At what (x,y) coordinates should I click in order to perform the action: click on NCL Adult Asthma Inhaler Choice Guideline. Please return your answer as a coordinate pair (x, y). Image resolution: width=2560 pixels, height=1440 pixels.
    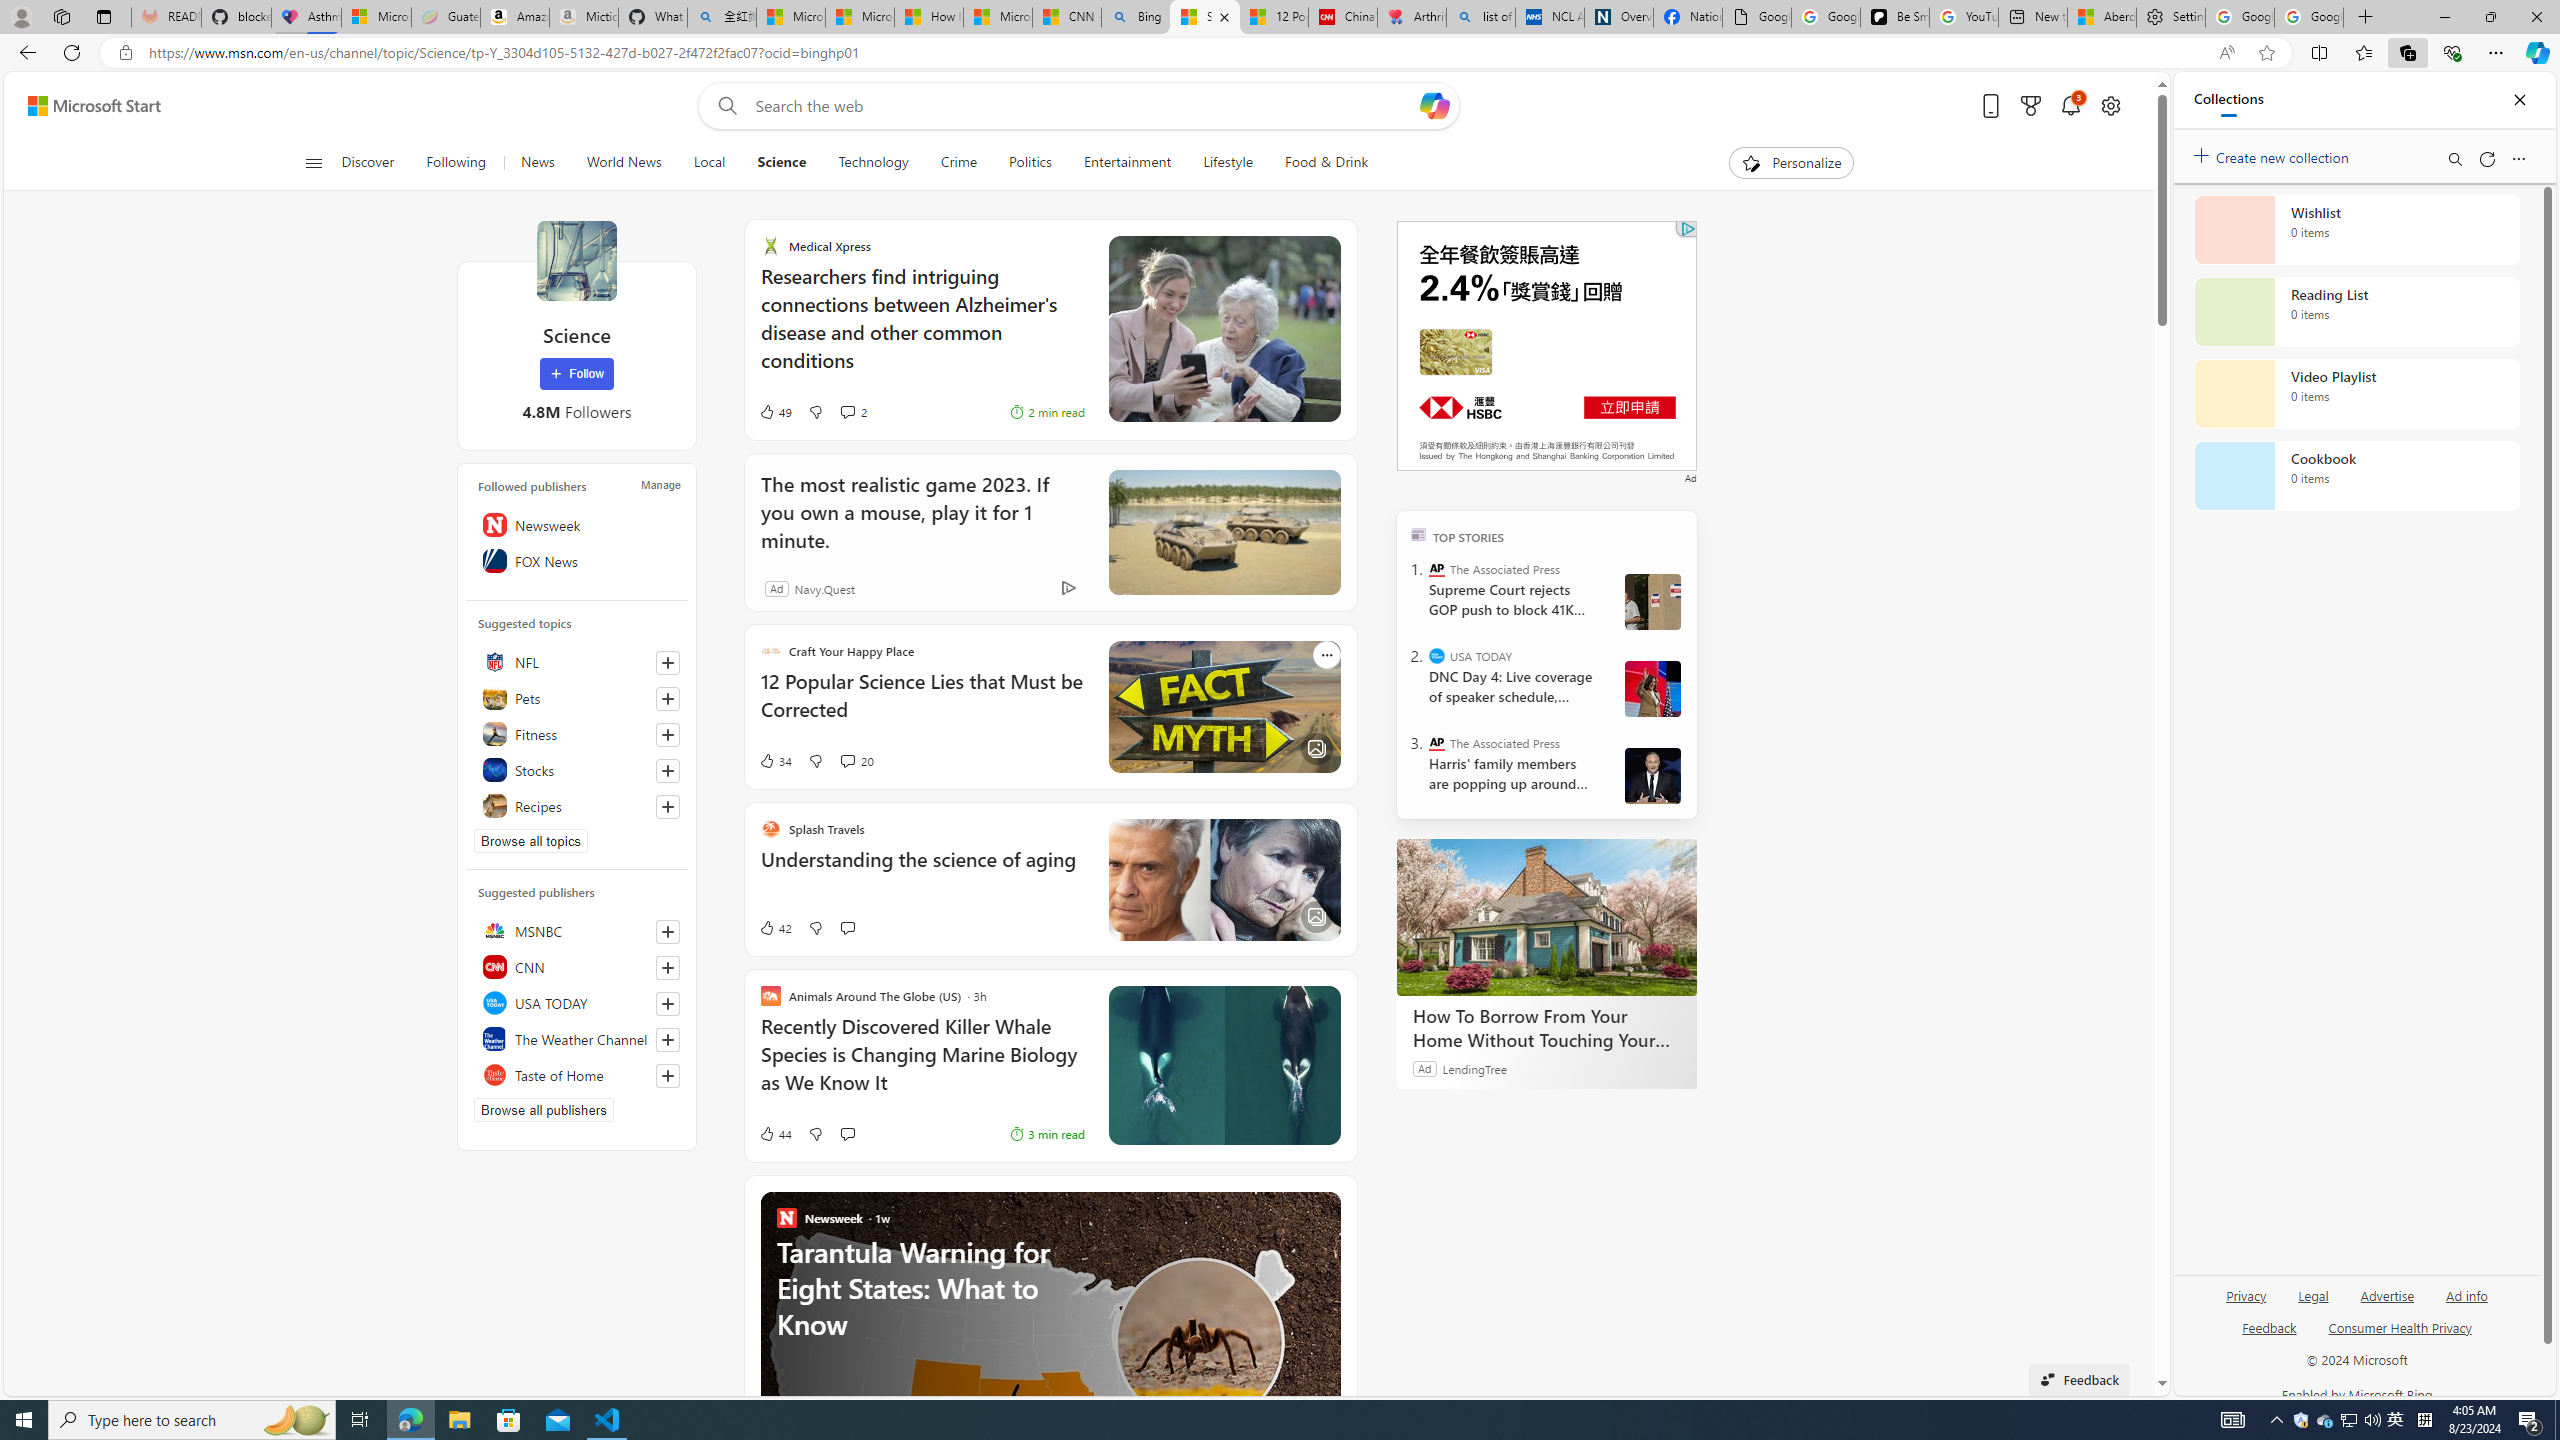
    Looking at the image, I should click on (1550, 17).